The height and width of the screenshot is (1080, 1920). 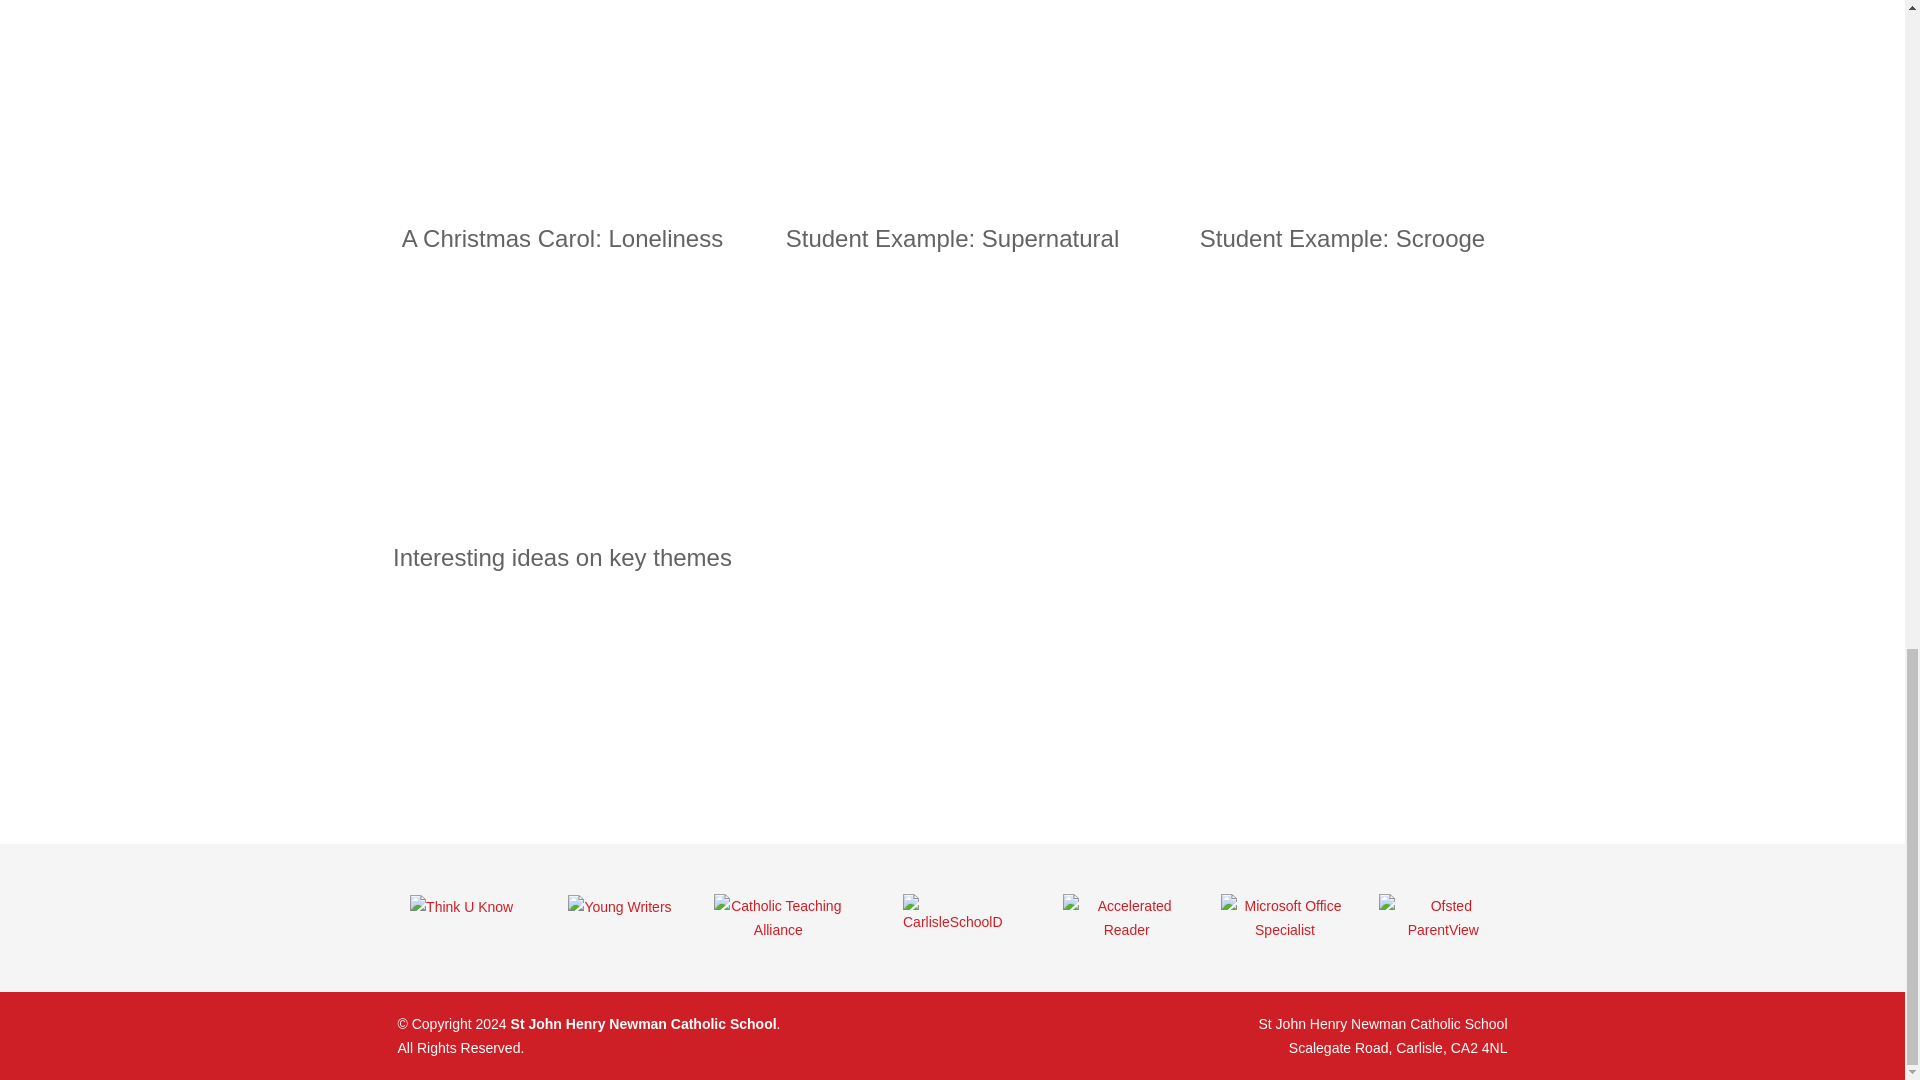 What do you see at coordinates (562, 712) in the screenshot?
I see `YouTube video player` at bounding box center [562, 712].